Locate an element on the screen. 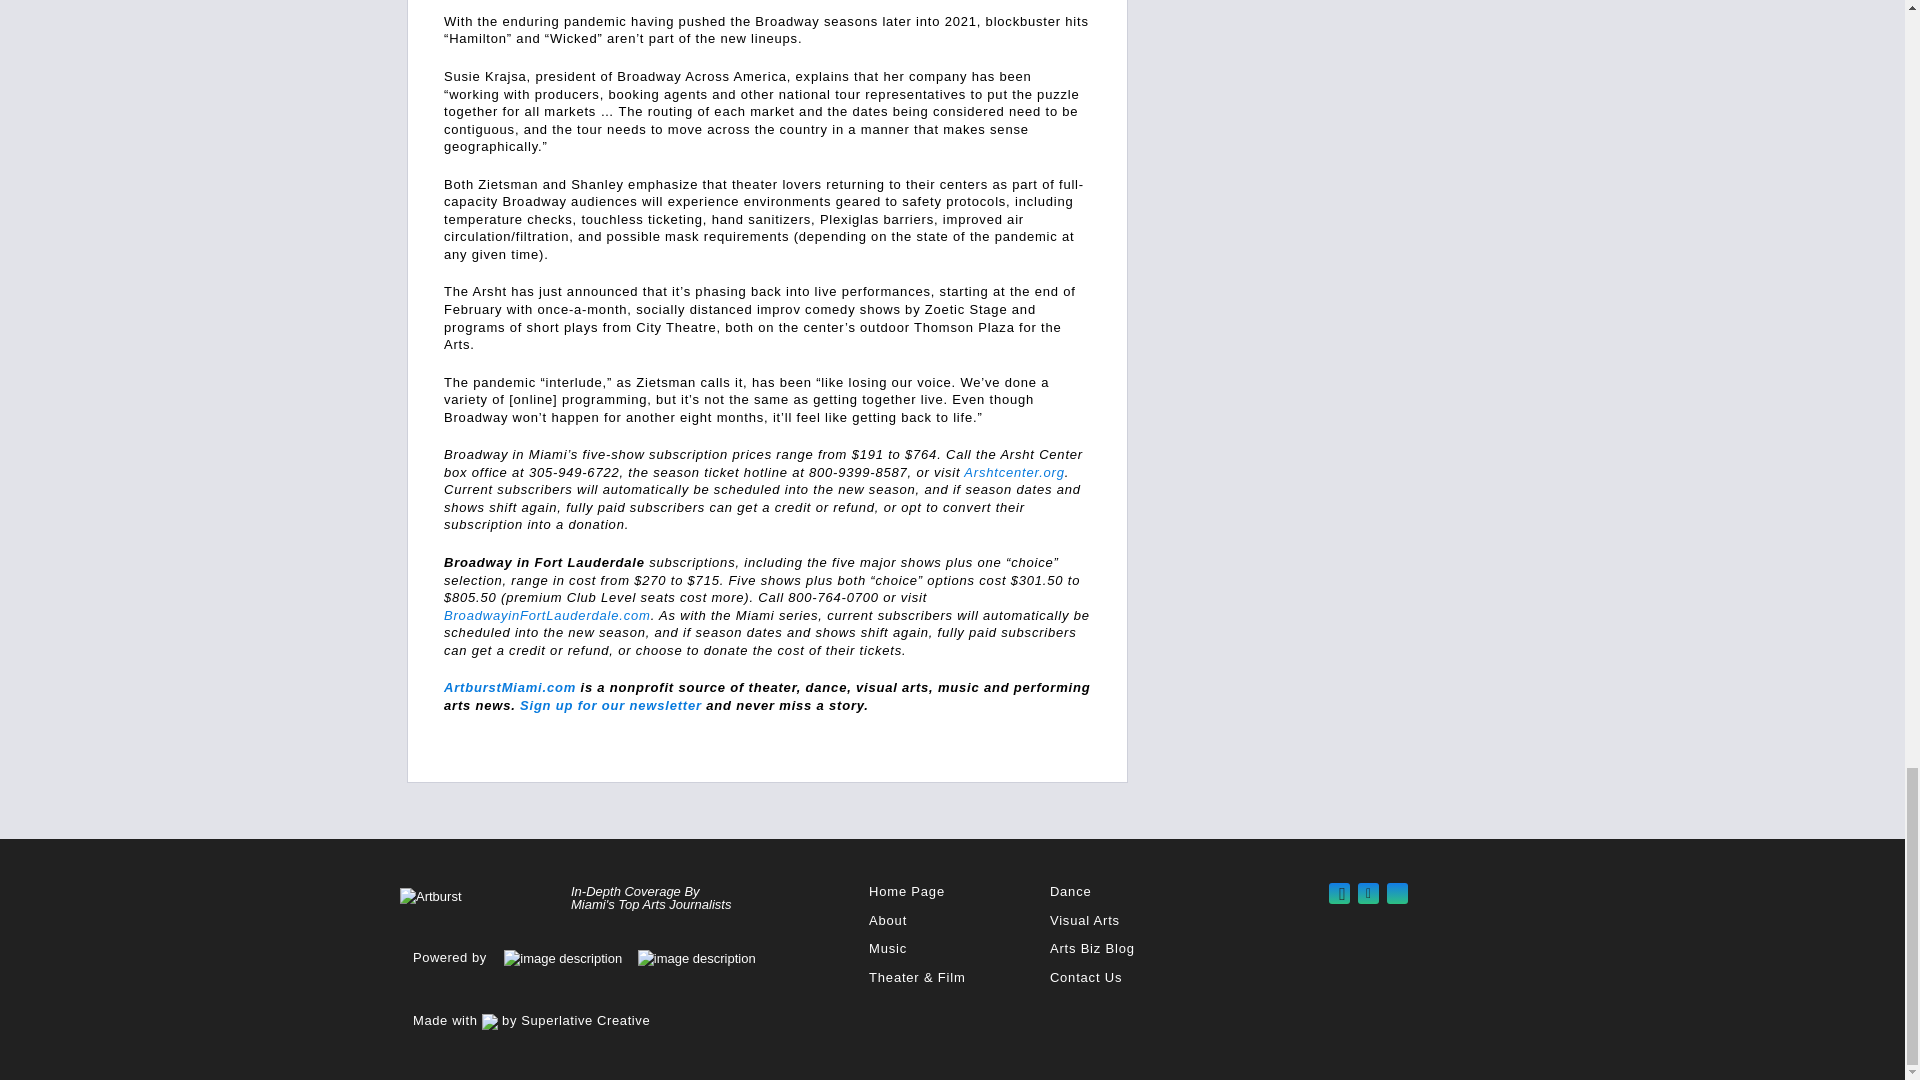 This screenshot has width=1920, height=1080. Dance is located at coordinates (1071, 891).